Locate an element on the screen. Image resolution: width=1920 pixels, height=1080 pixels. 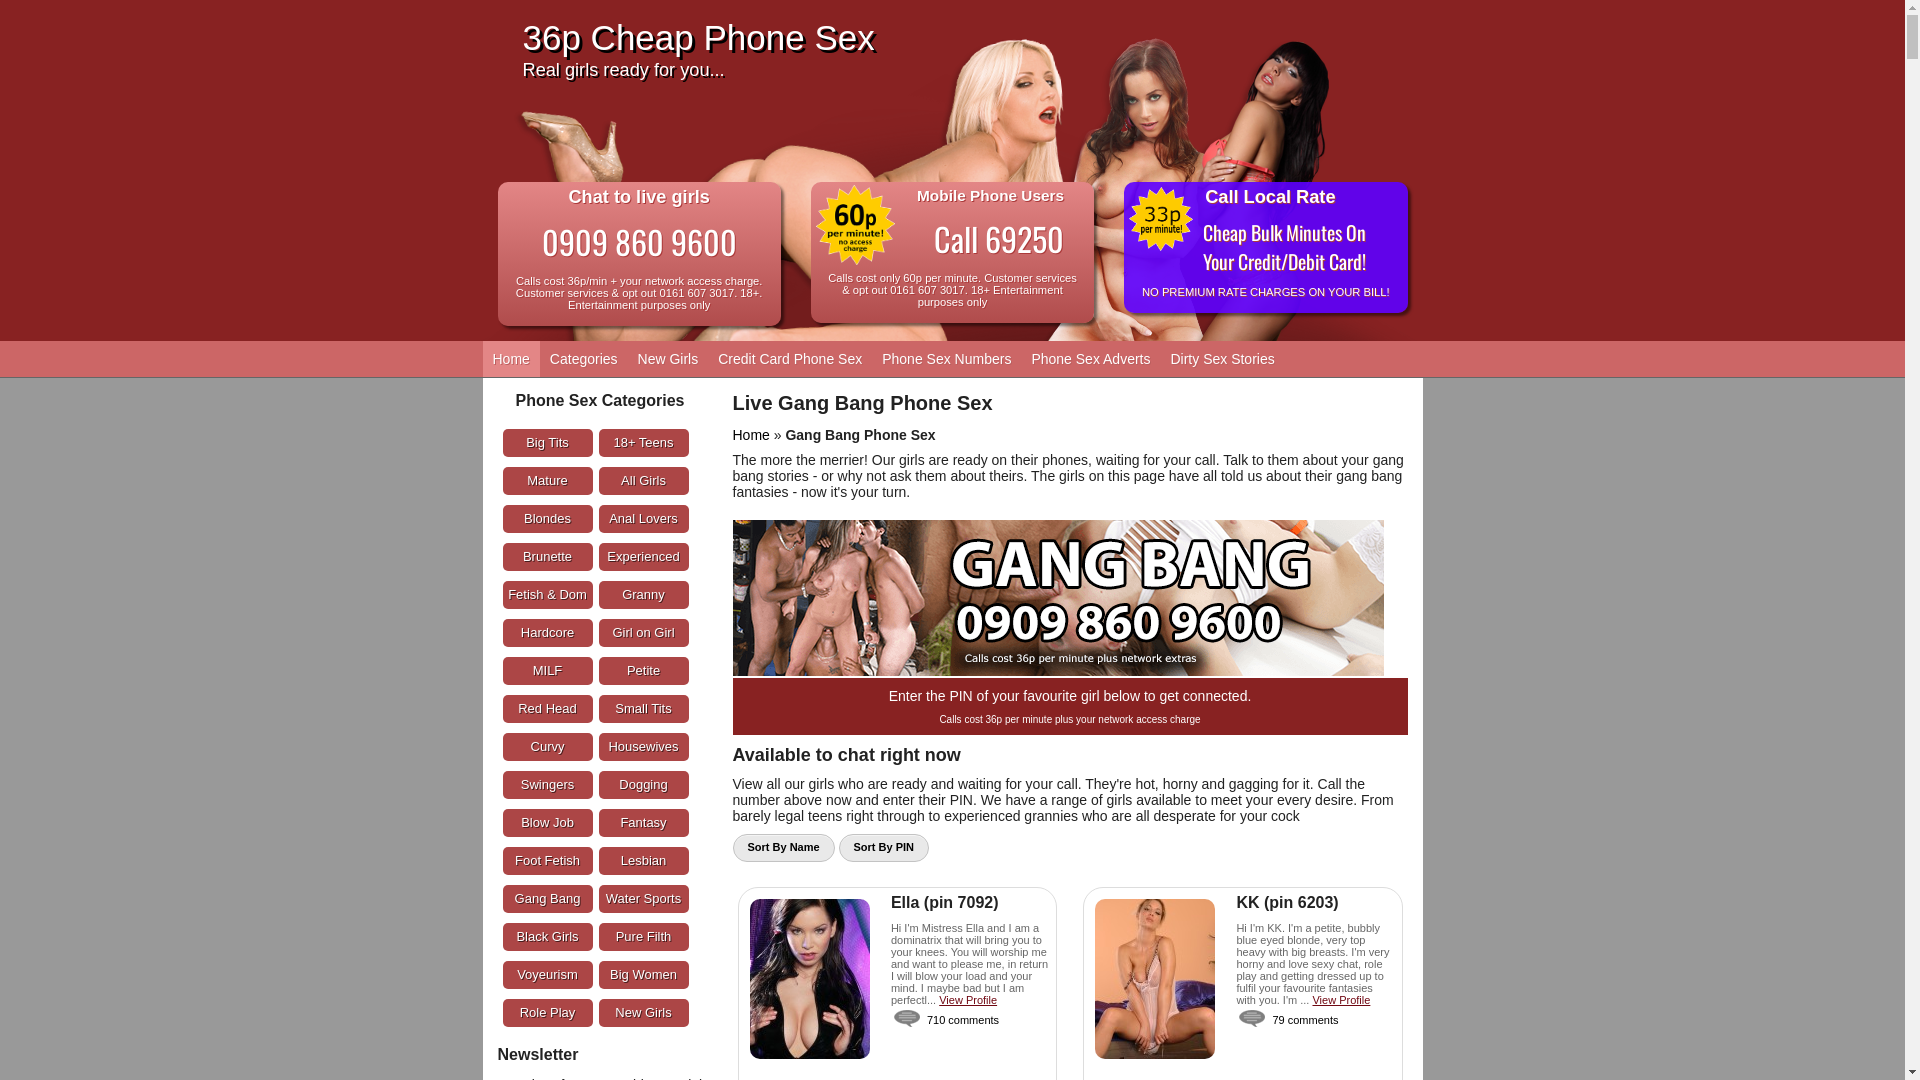
Water Sports is located at coordinates (643, 899).